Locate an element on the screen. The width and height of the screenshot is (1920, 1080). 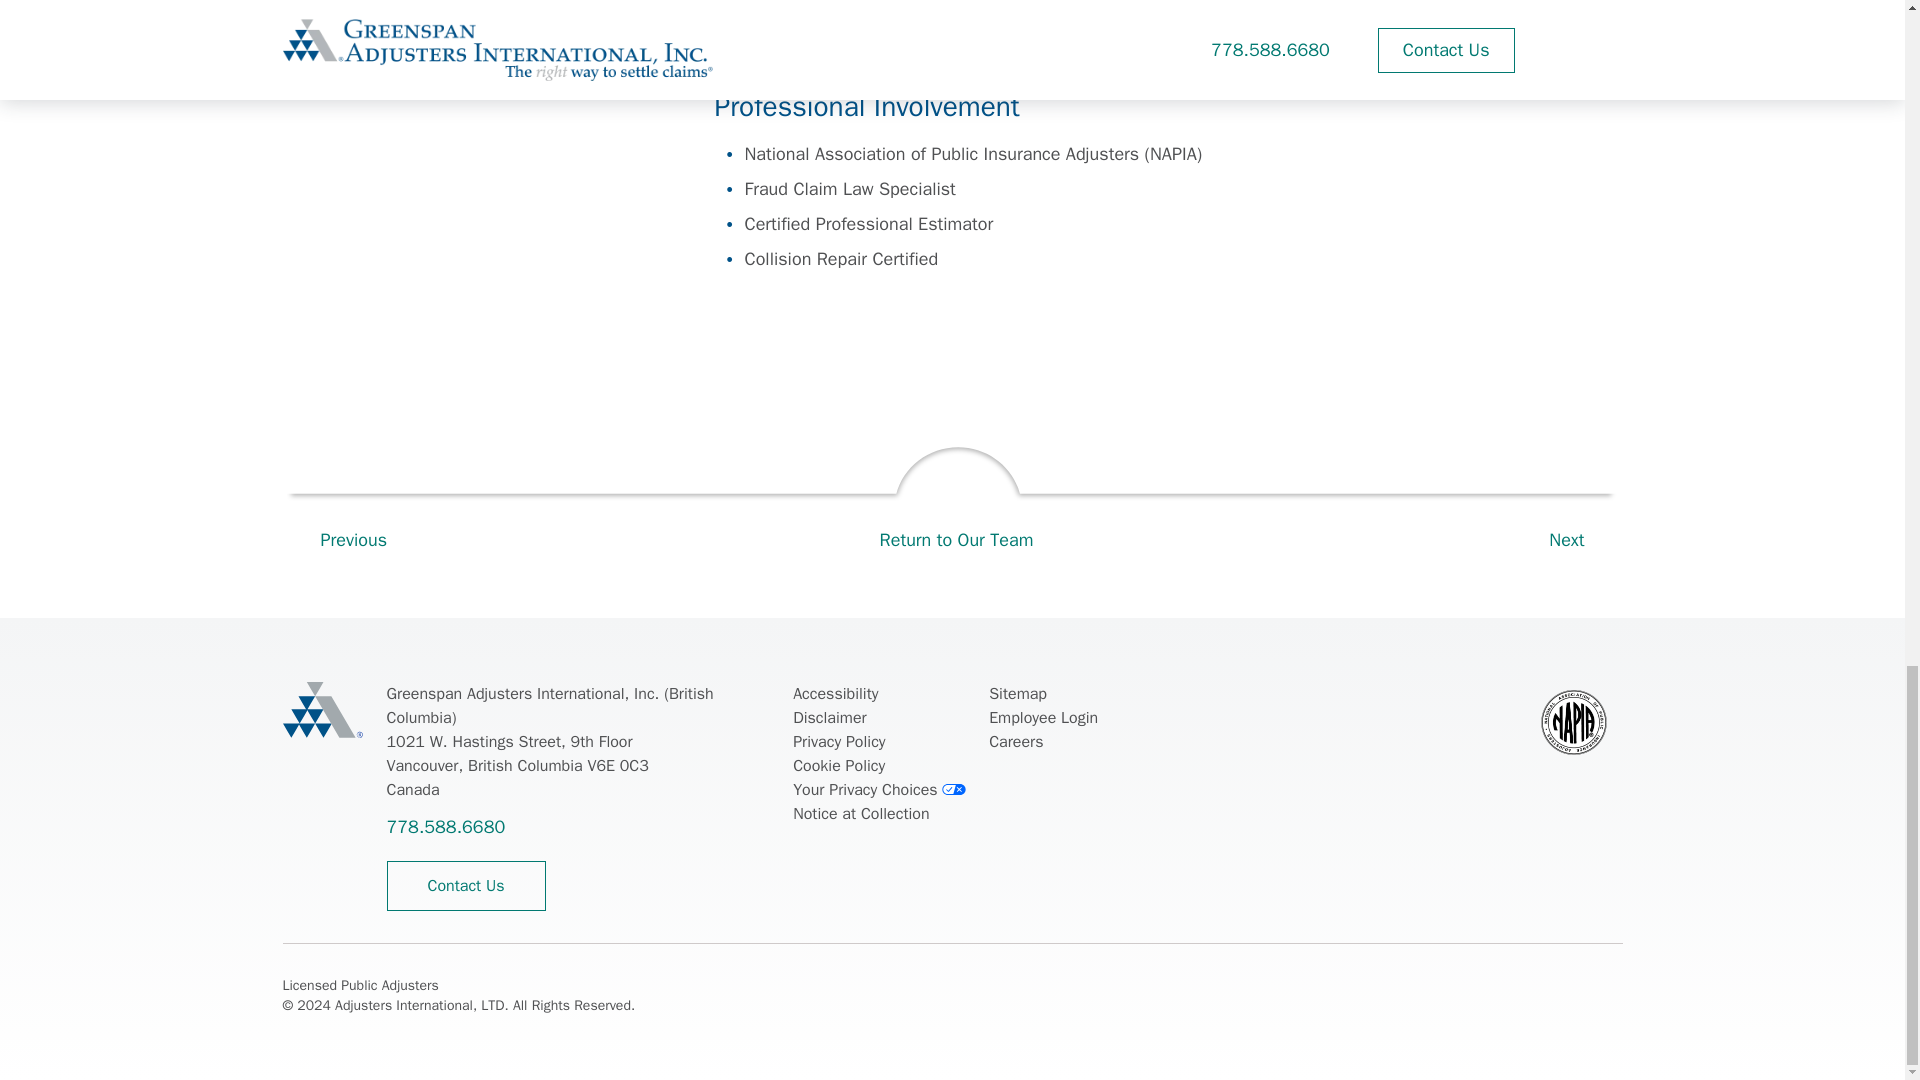
Return to Our Team is located at coordinates (956, 508).